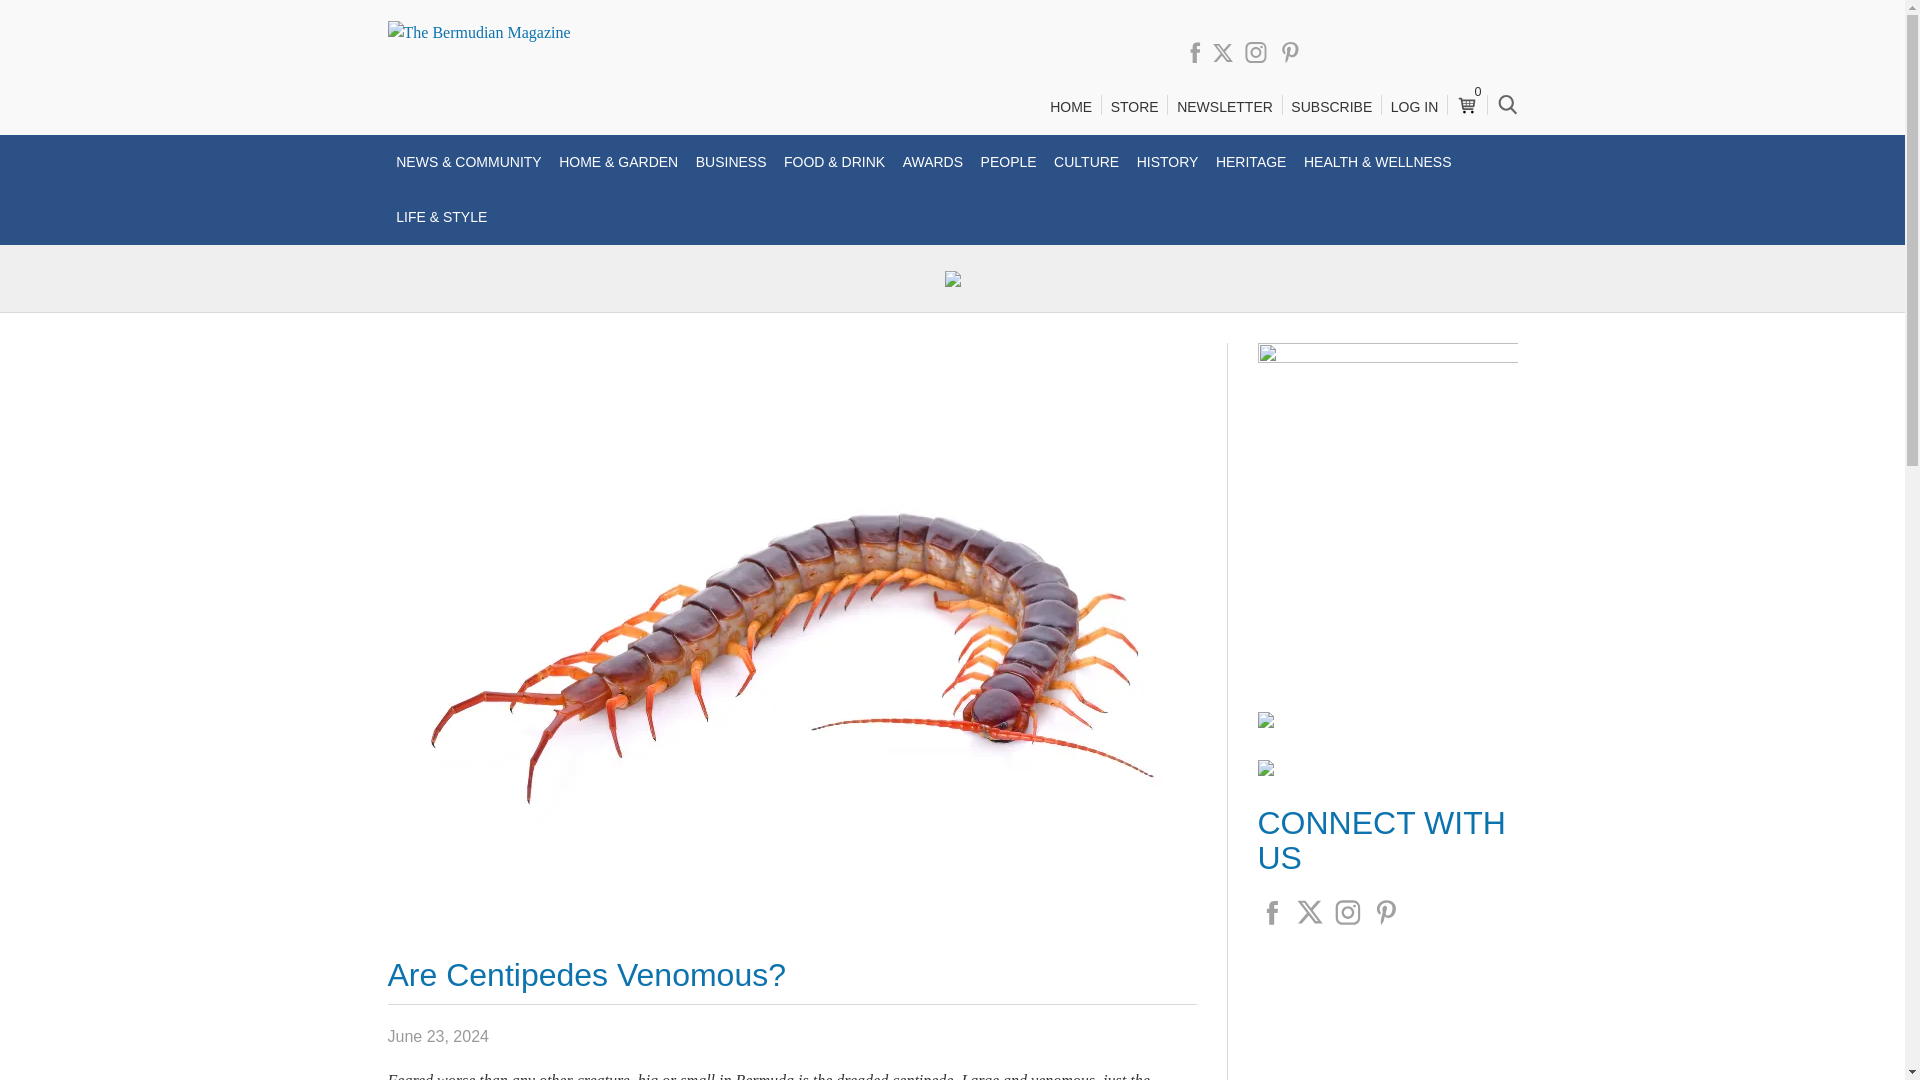 This screenshot has width=1920, height=1080. I want to click on CULTURE, so click(1086, 162).